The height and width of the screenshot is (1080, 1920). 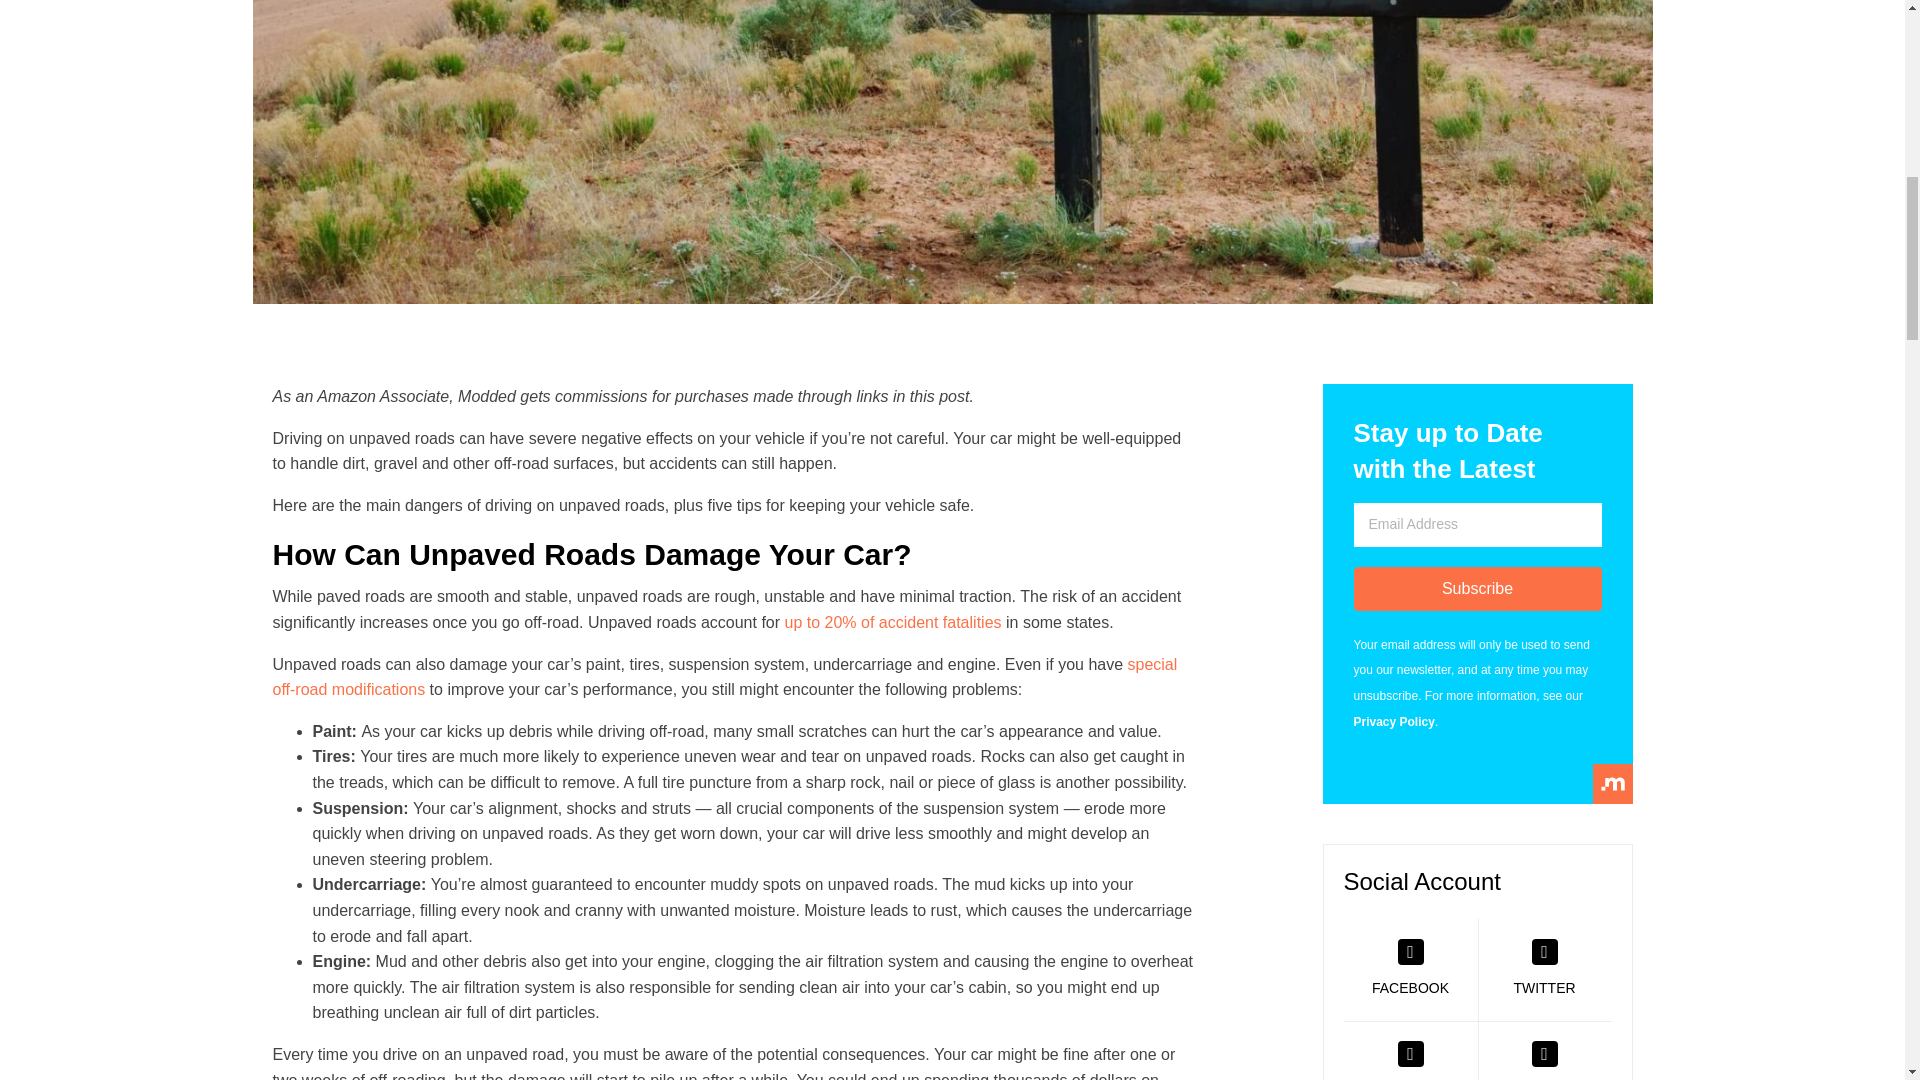 What do you see at coordinates (1394, 722) in the screenshot?
I see `Privacy Policy` at bounding box center [1394, 722].